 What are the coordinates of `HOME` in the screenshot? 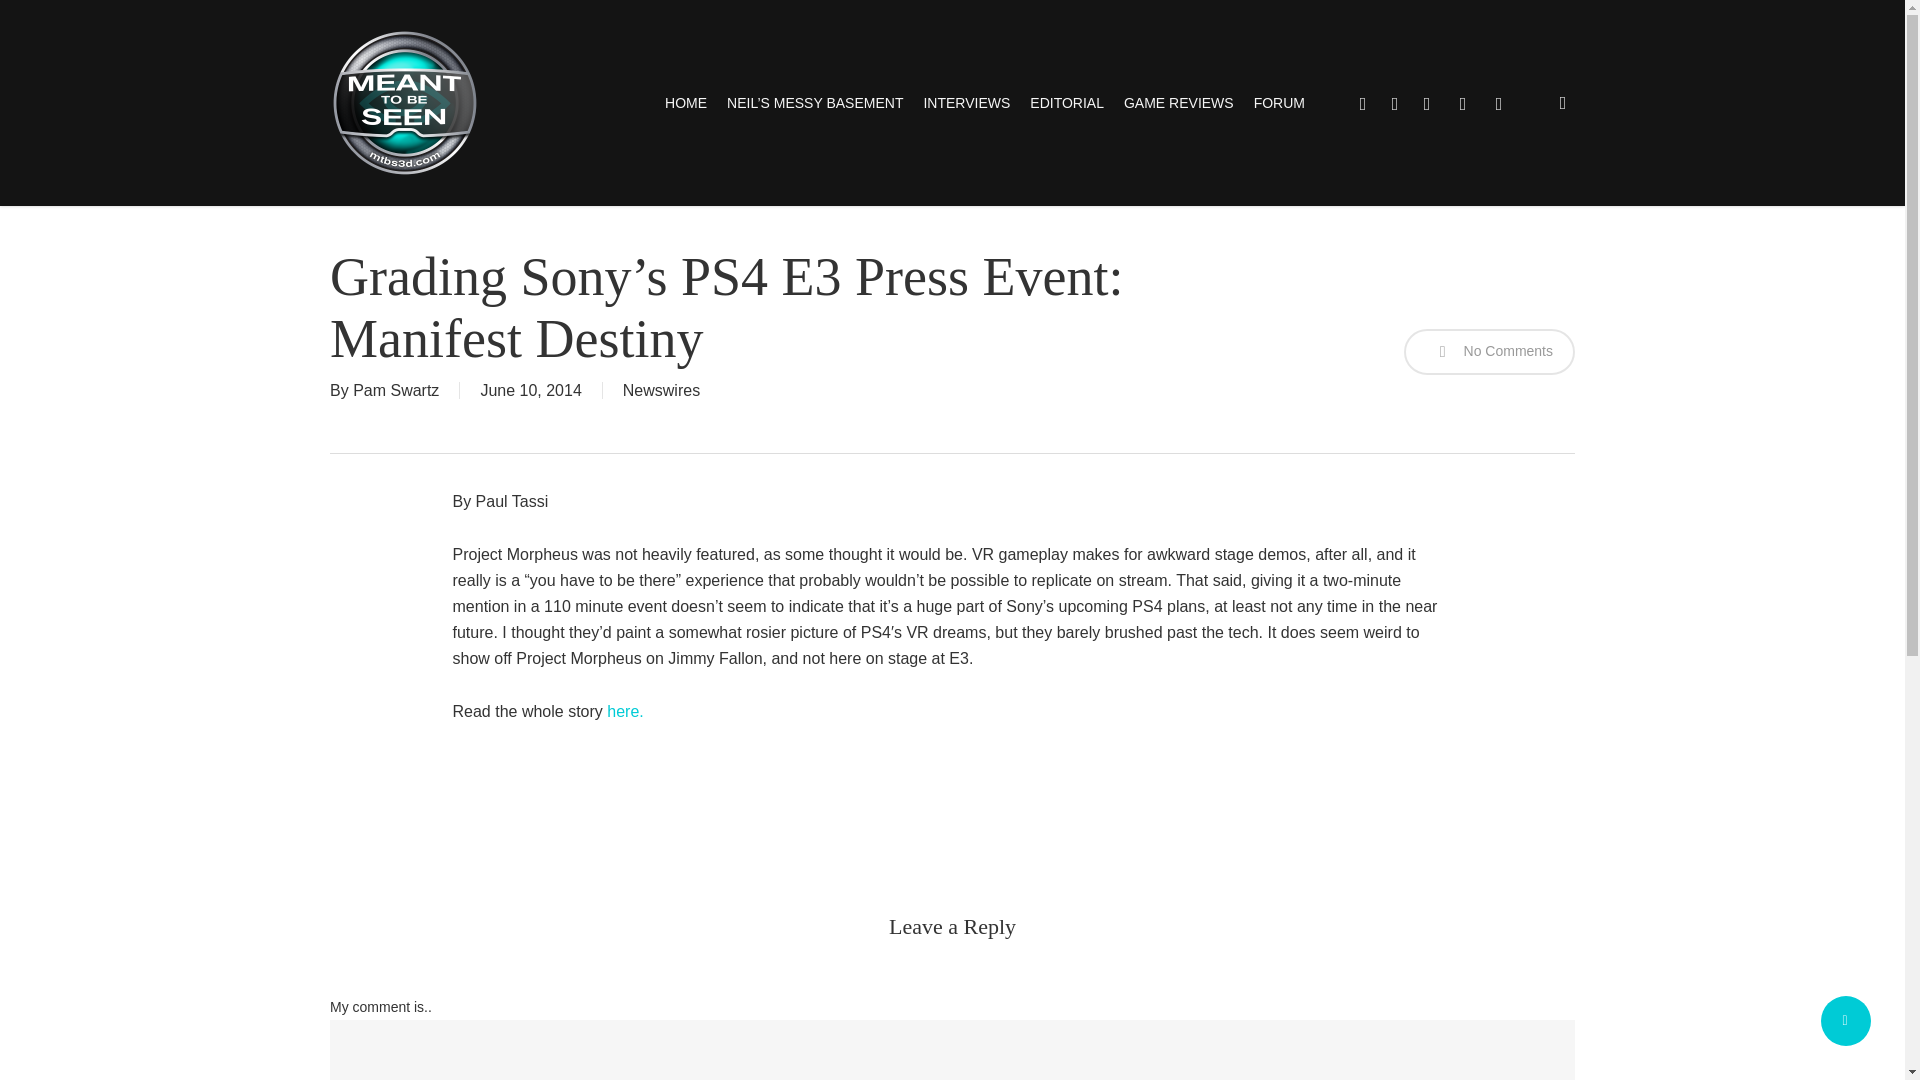 It's located at (685, 102).